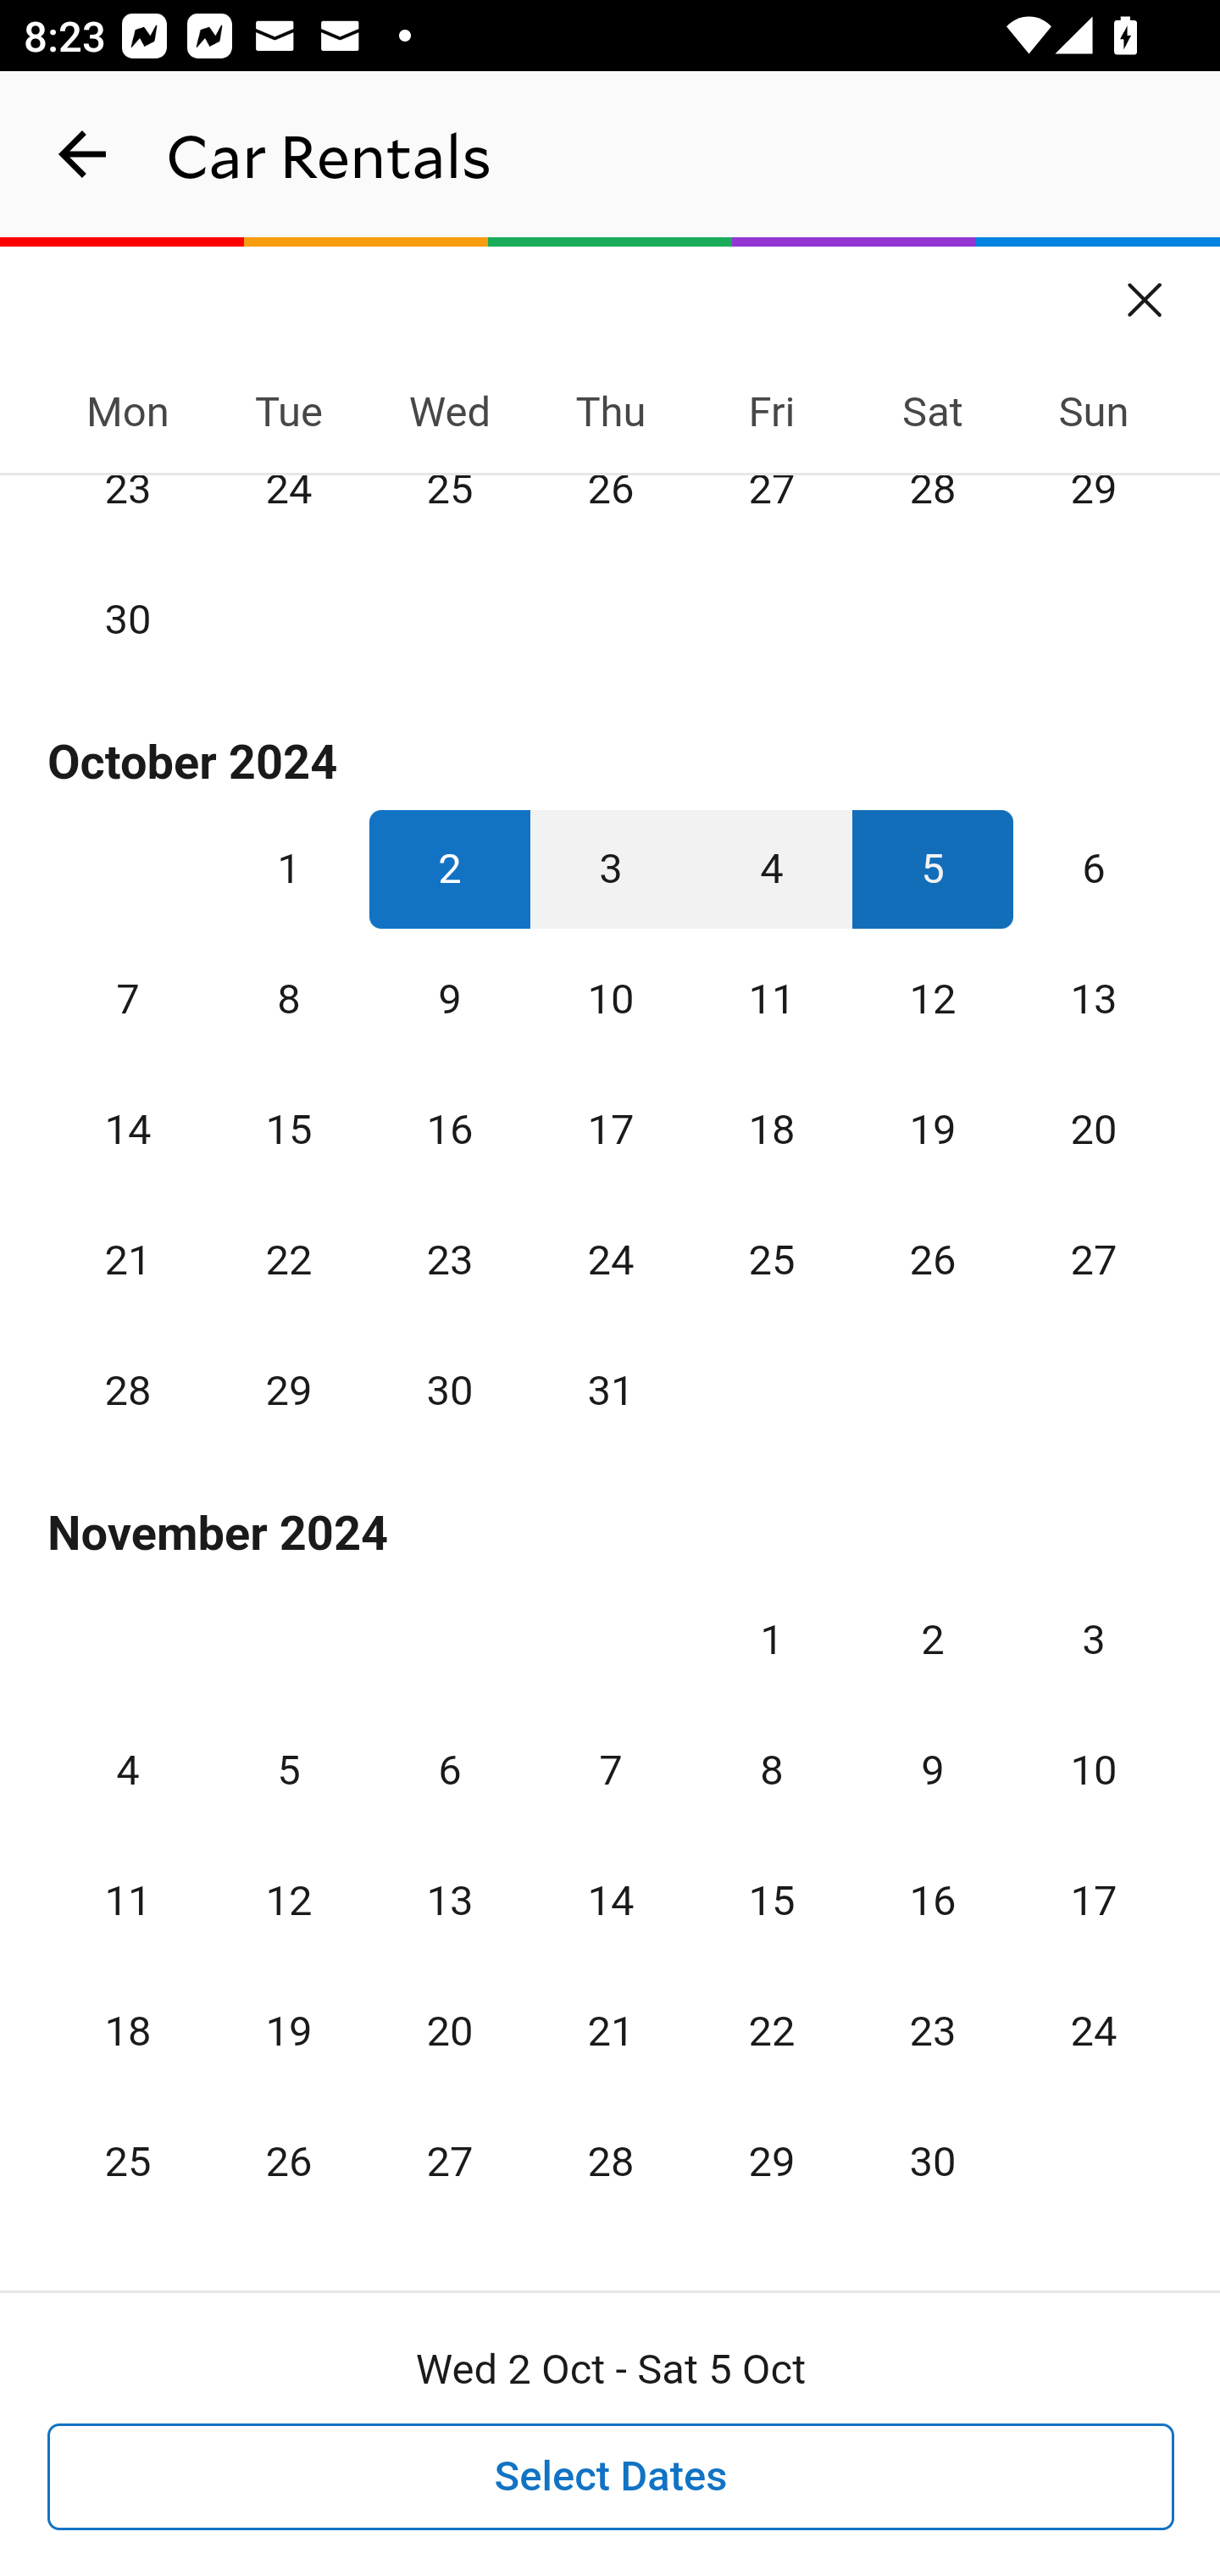 Image resolution: width=1220 pixels, height=2576 pixels. I want to click on 24 November 2024, so click(1093, 2029).